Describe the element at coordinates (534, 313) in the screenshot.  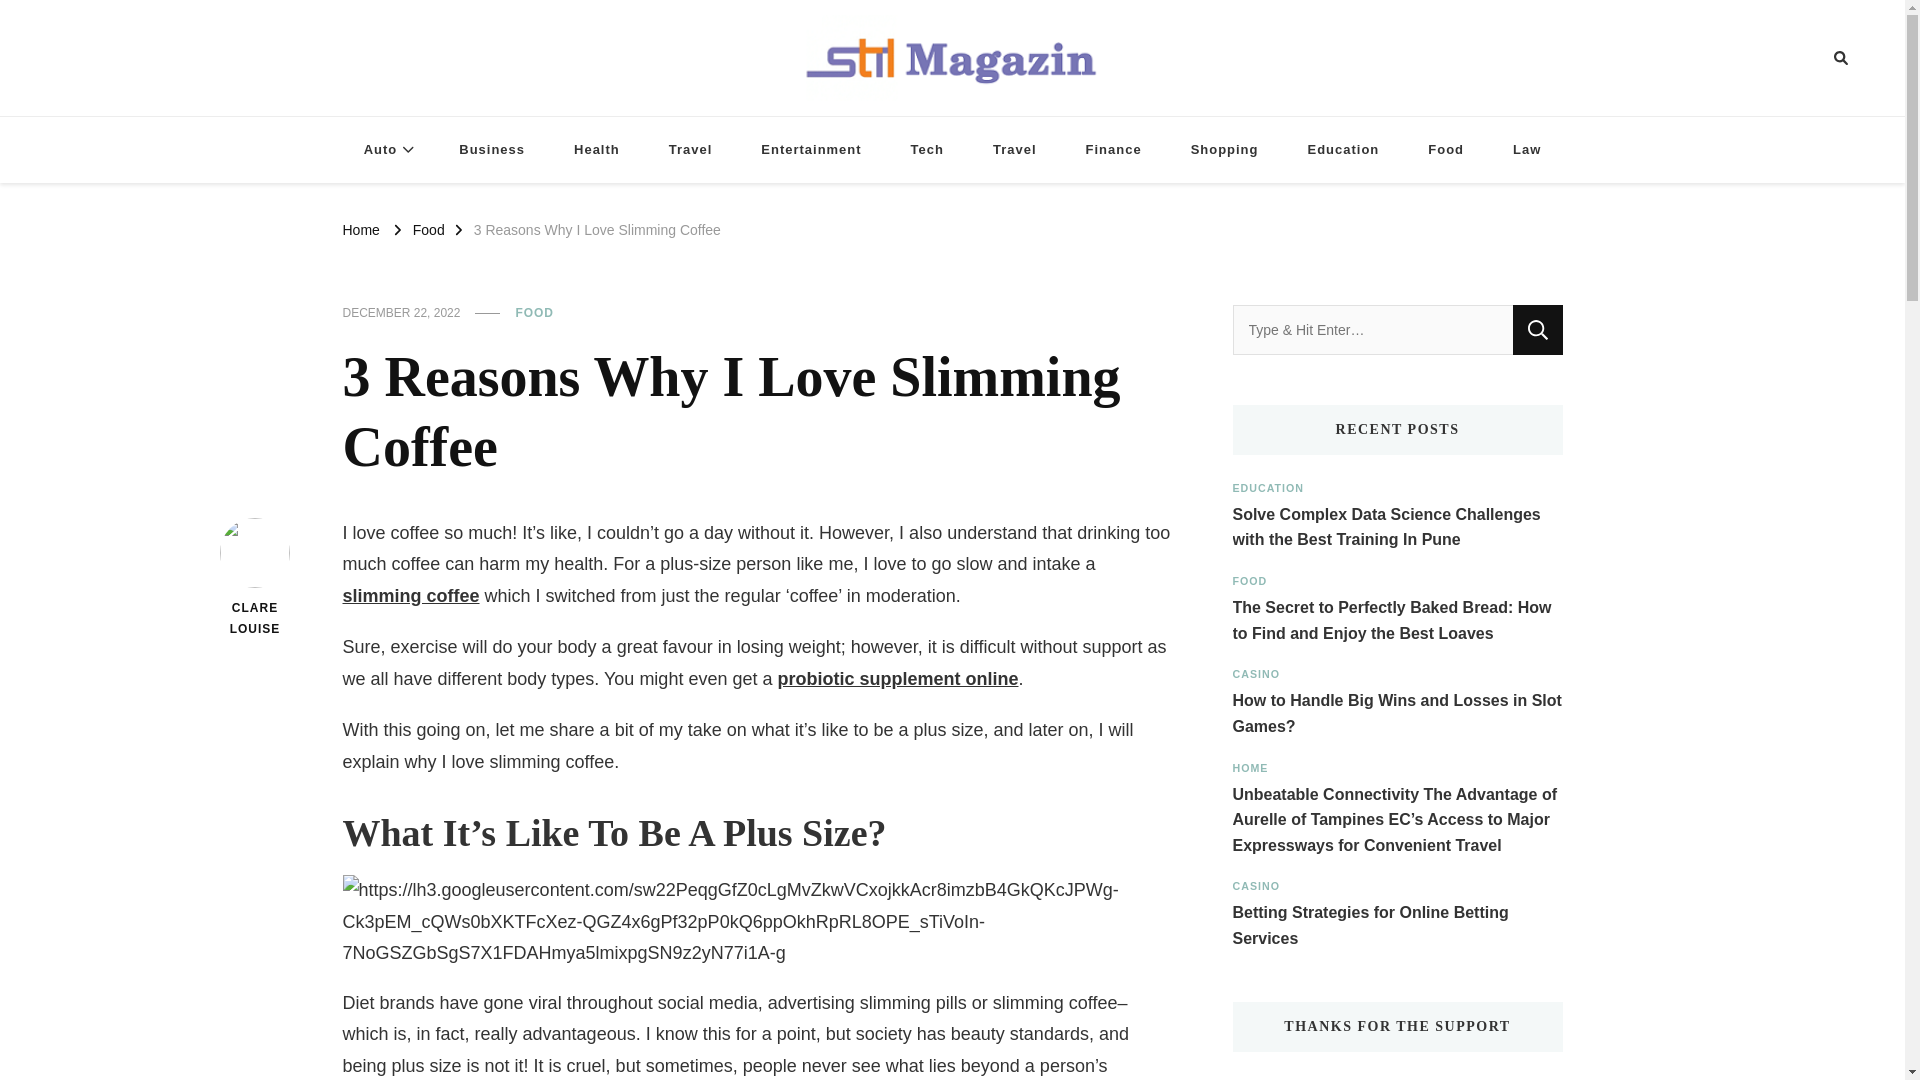
I see `FOOD` at that location.